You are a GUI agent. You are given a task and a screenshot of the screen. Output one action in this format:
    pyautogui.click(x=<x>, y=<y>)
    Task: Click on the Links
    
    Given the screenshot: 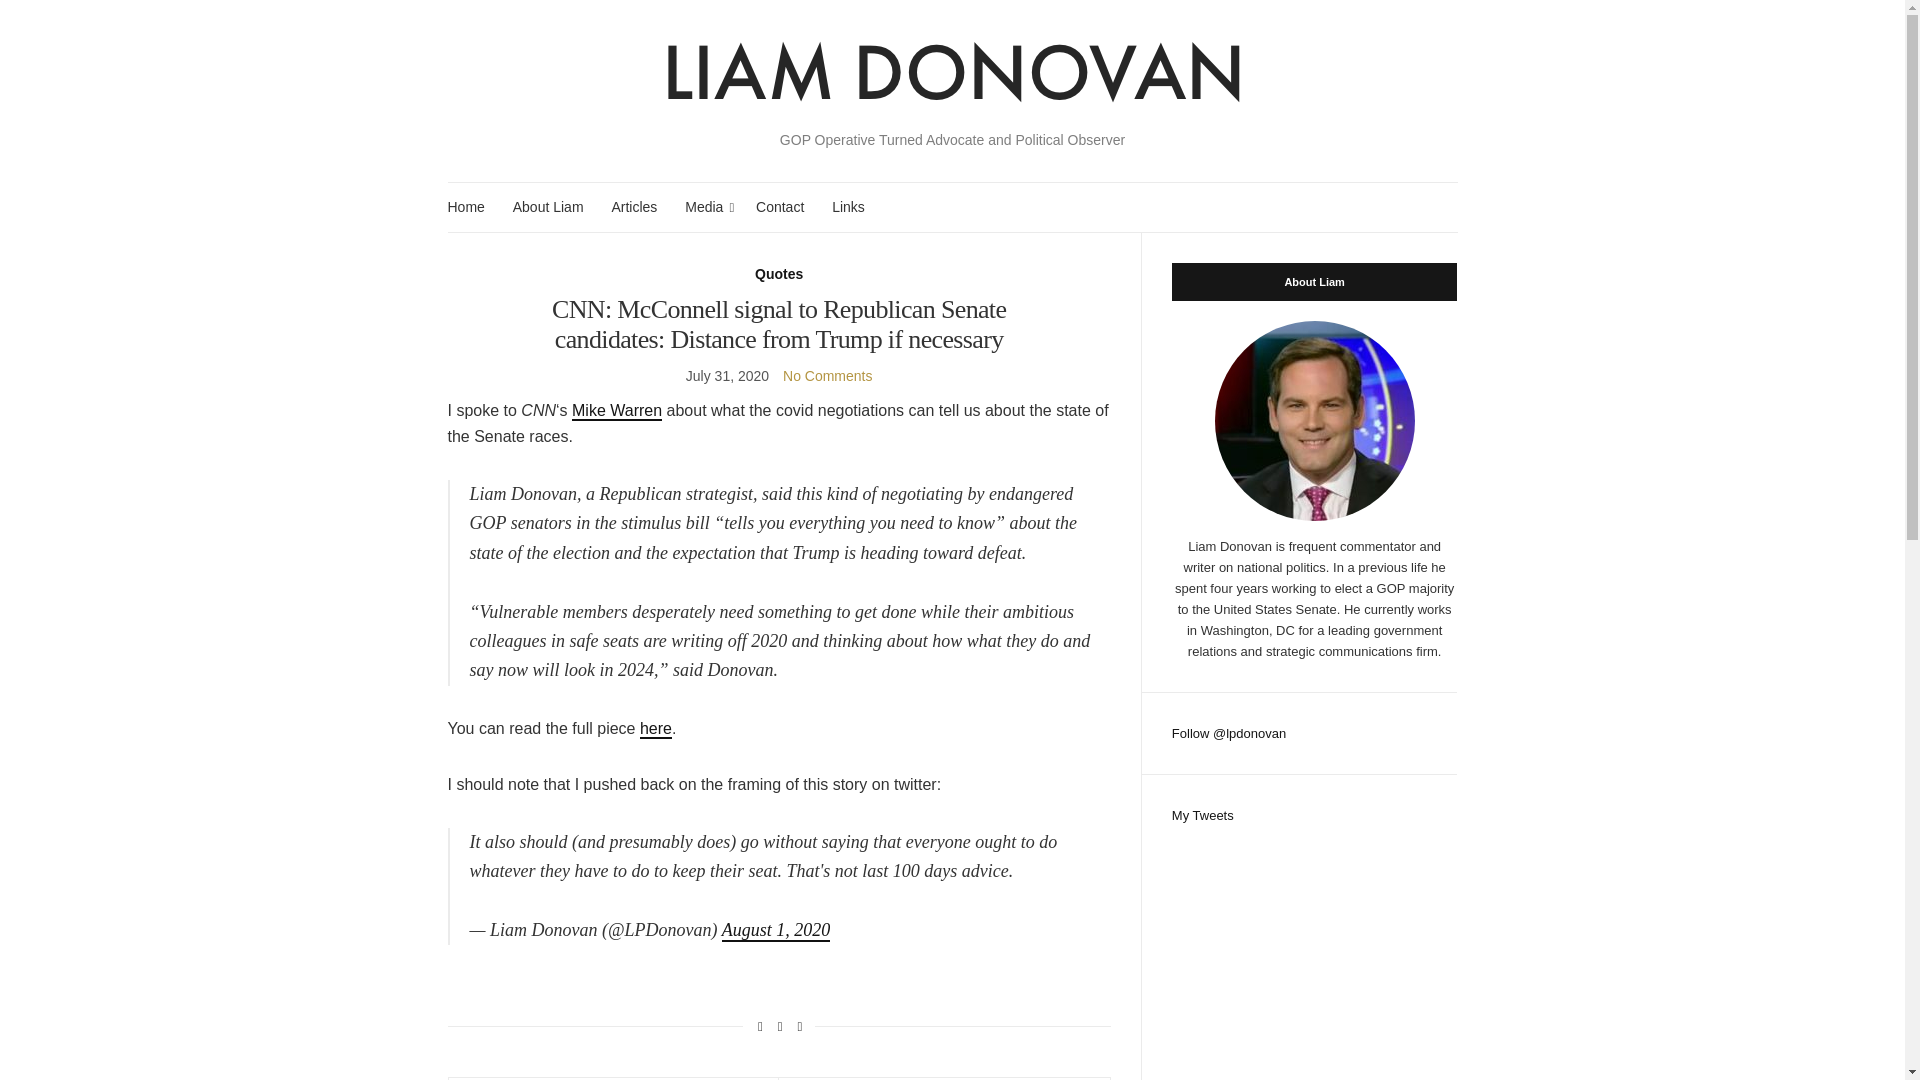 What is the action you would take?
    pyautogui.click(x=848, y=207)
    